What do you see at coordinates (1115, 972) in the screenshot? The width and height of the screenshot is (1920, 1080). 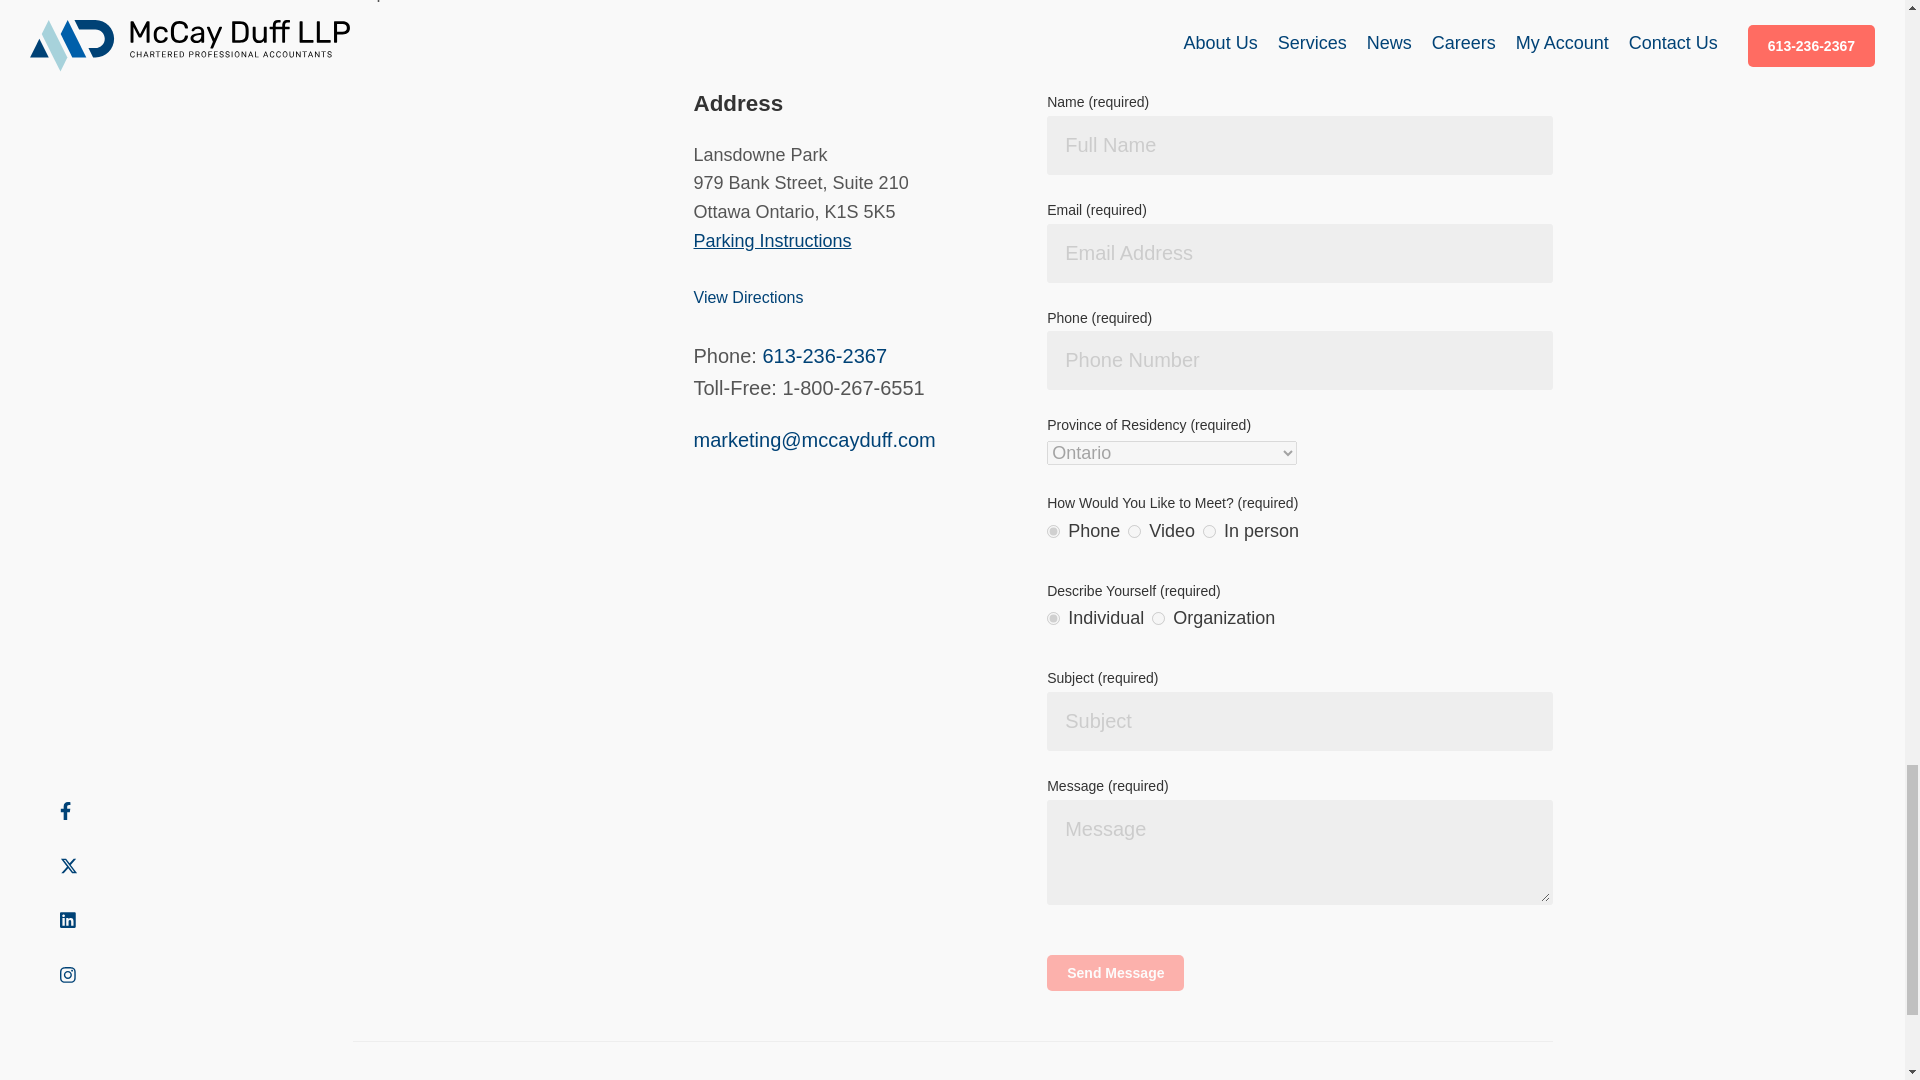 I see `Send Message` at bounding box center [1115, 972].